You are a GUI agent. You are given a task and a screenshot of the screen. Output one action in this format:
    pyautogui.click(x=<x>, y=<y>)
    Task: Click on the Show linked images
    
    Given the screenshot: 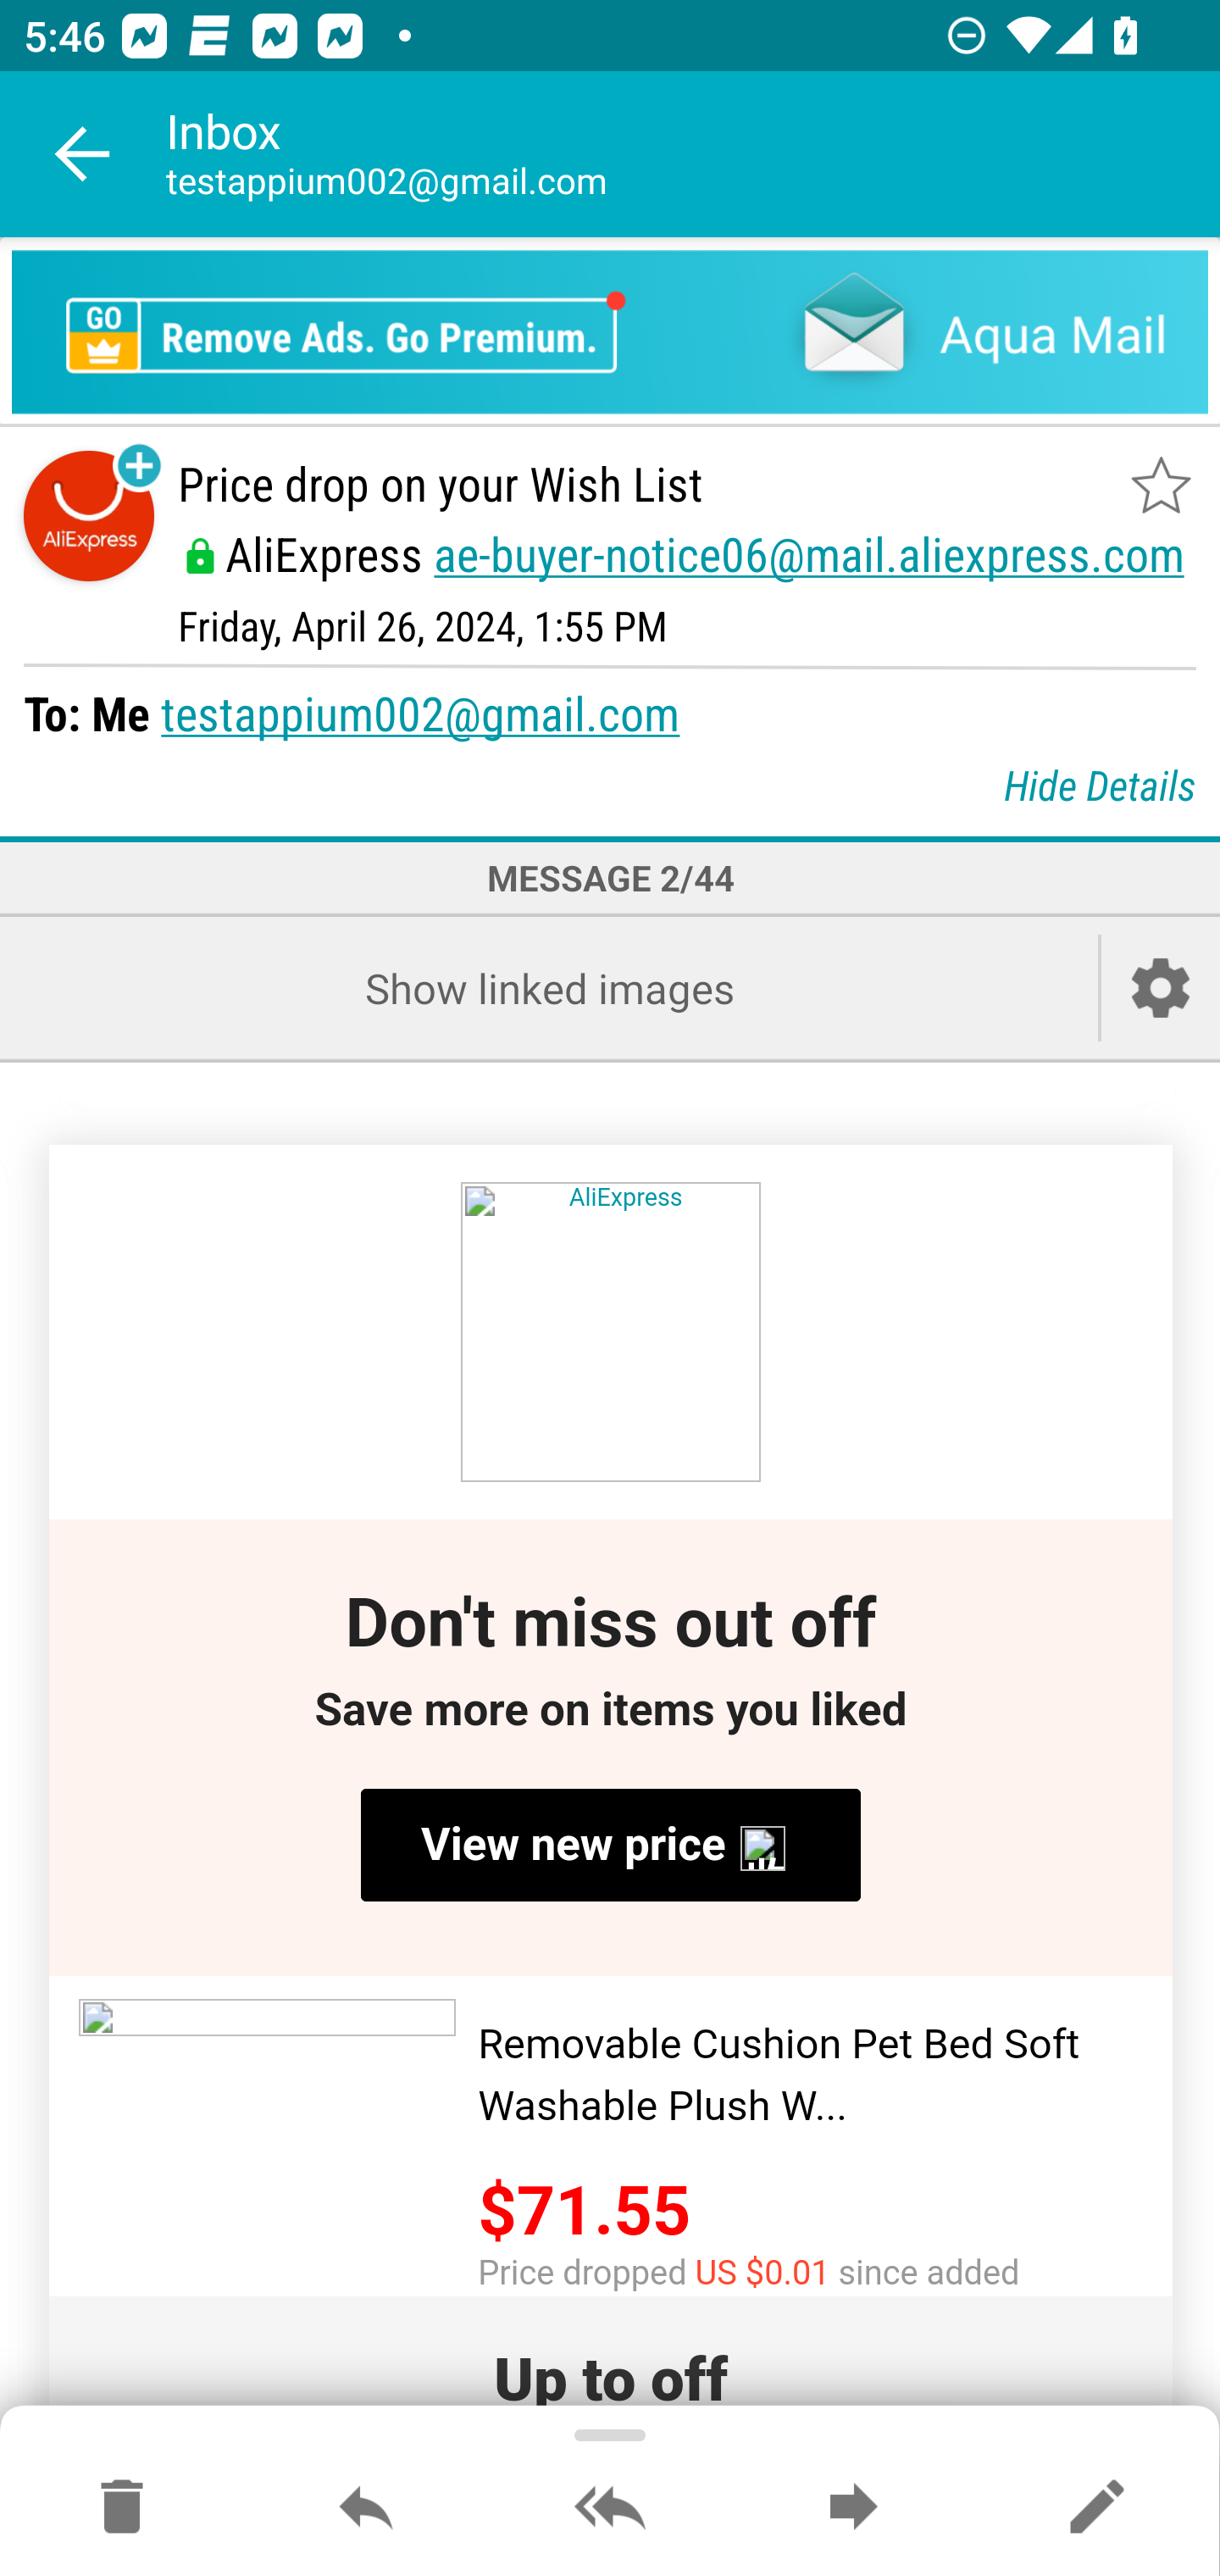 What is the action you would take?
    pyautogui.click(x=549, y=988)
    